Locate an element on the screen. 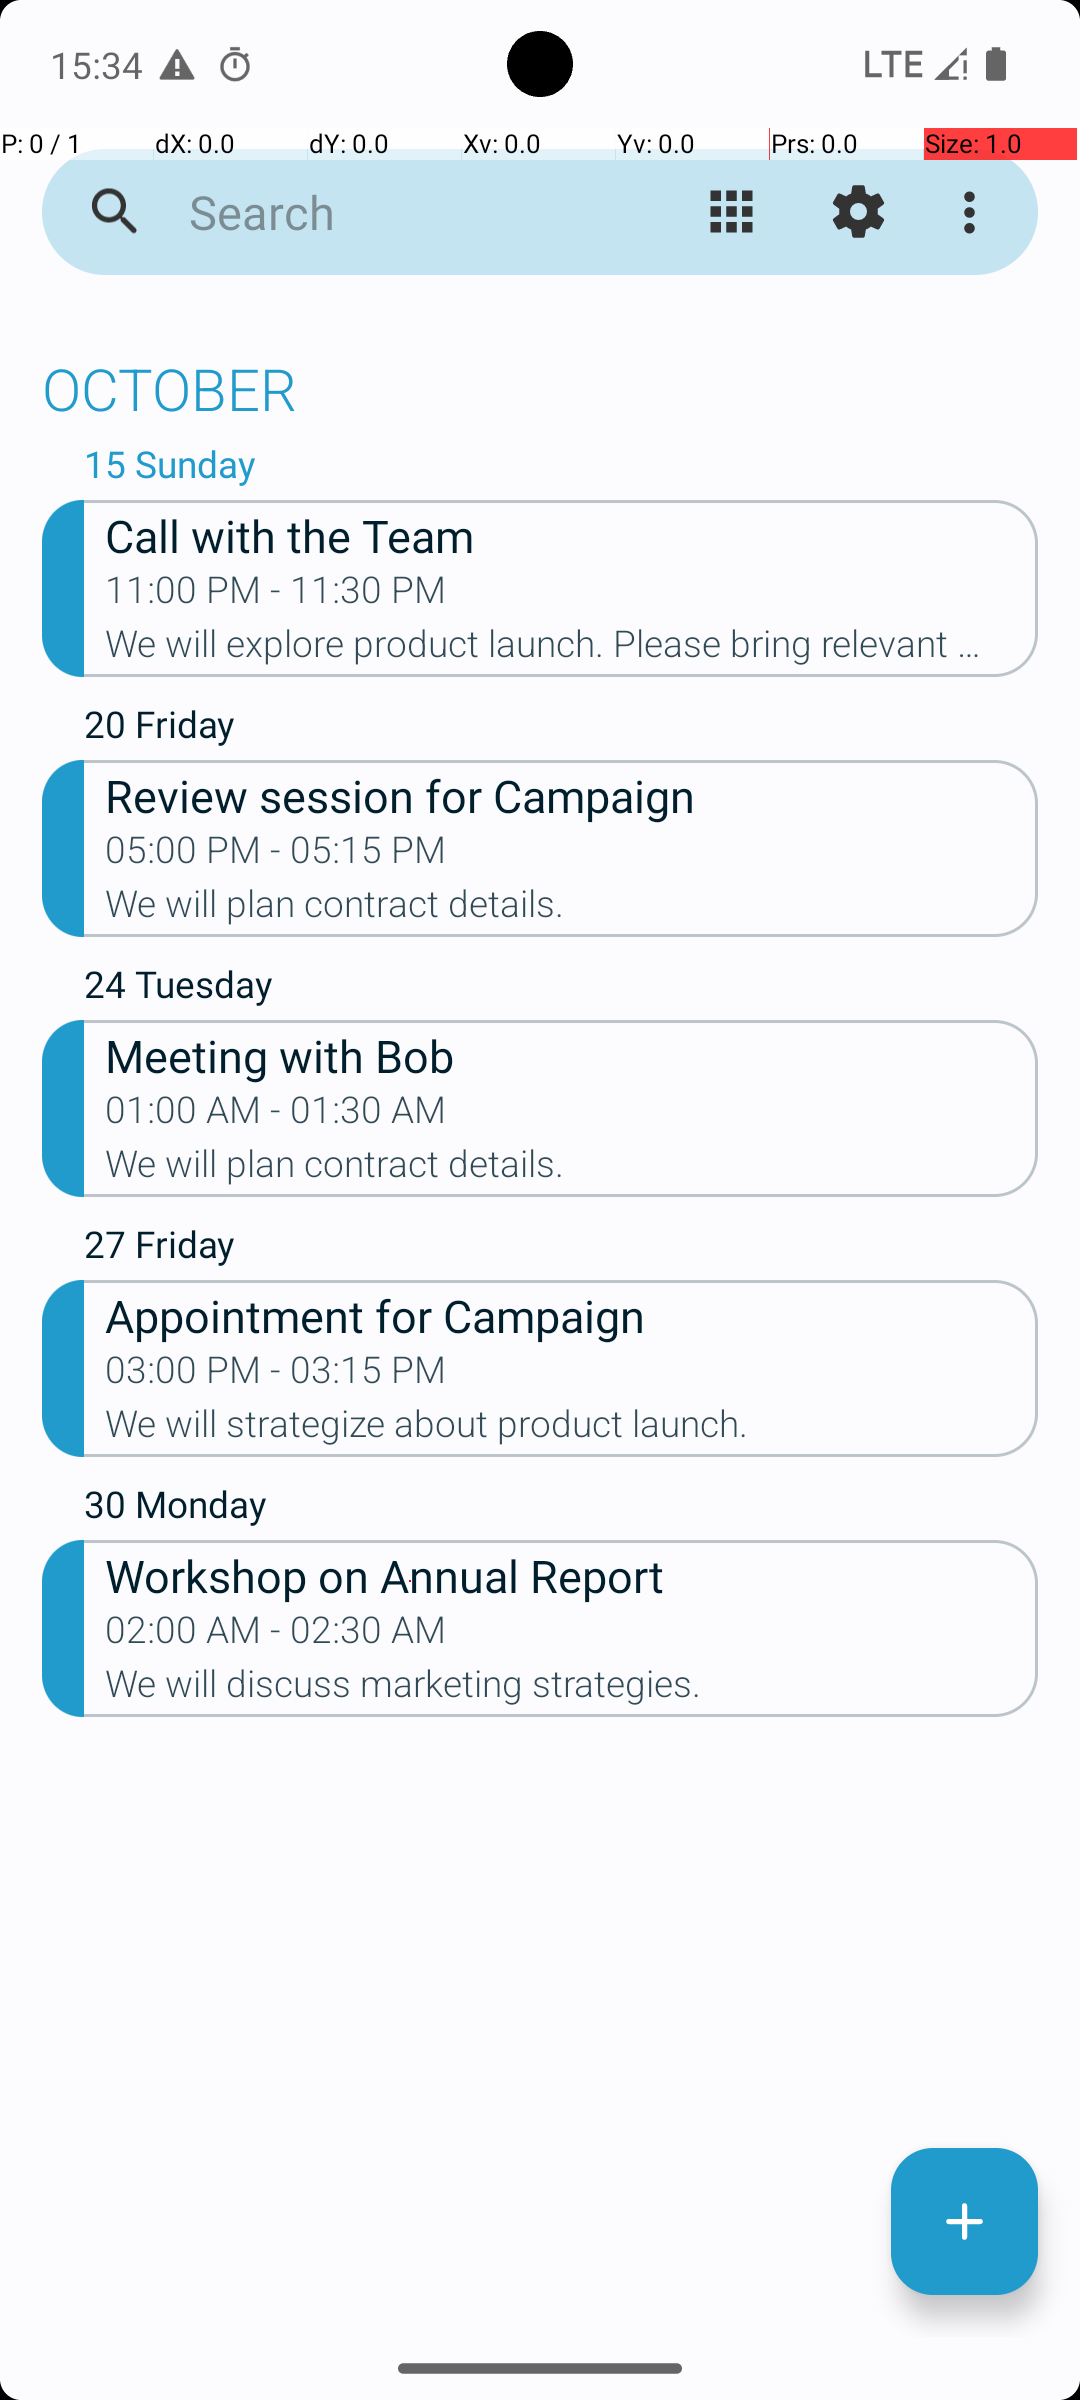  30 Monday is located at coordinates (561, 1509).